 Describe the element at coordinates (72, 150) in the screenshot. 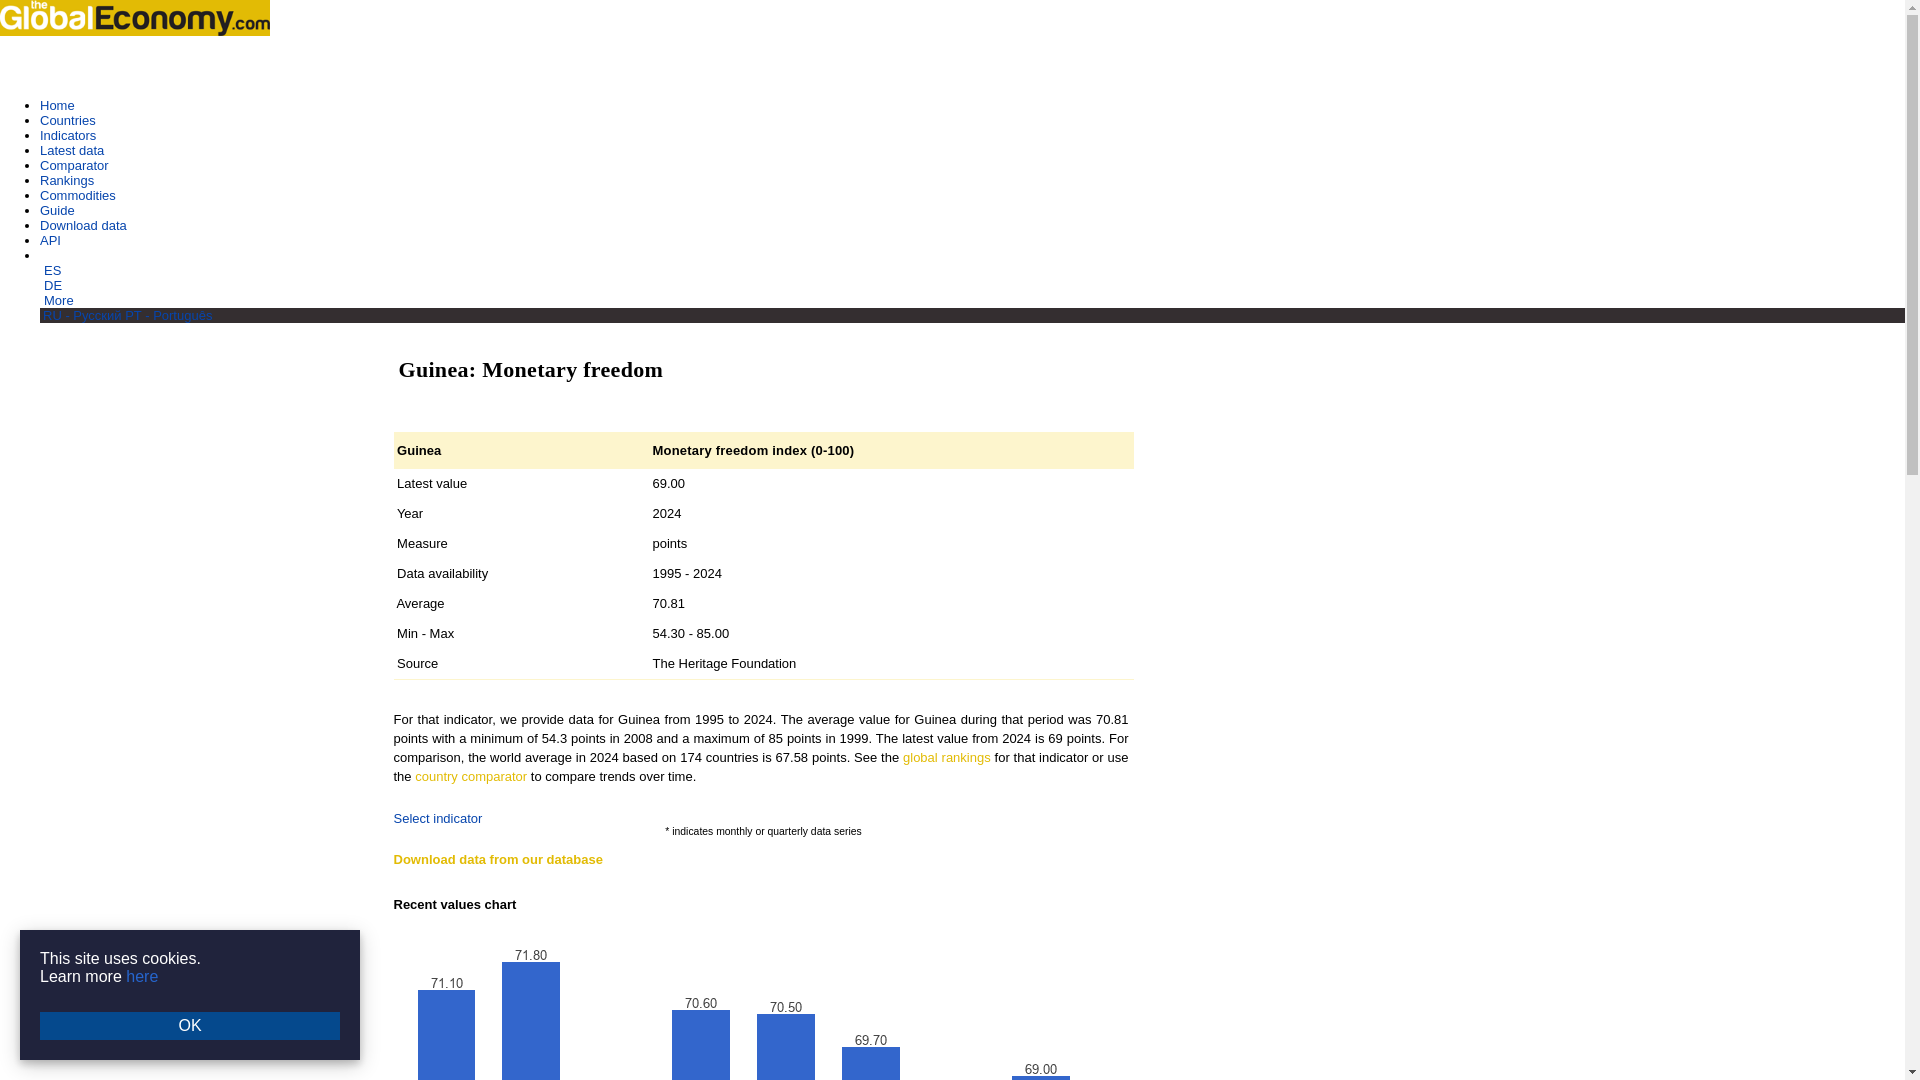

I see `Latest data` at that location.